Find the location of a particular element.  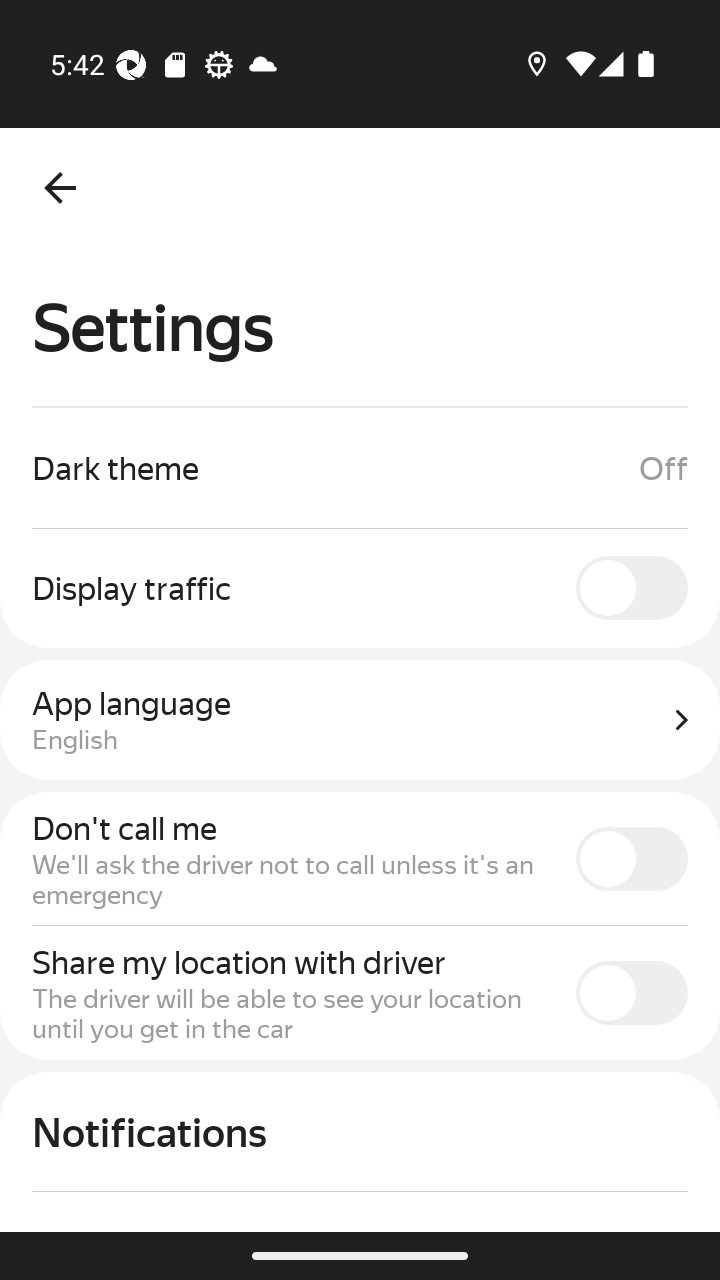

App language, English App language English is located at coordinates (360, 720).